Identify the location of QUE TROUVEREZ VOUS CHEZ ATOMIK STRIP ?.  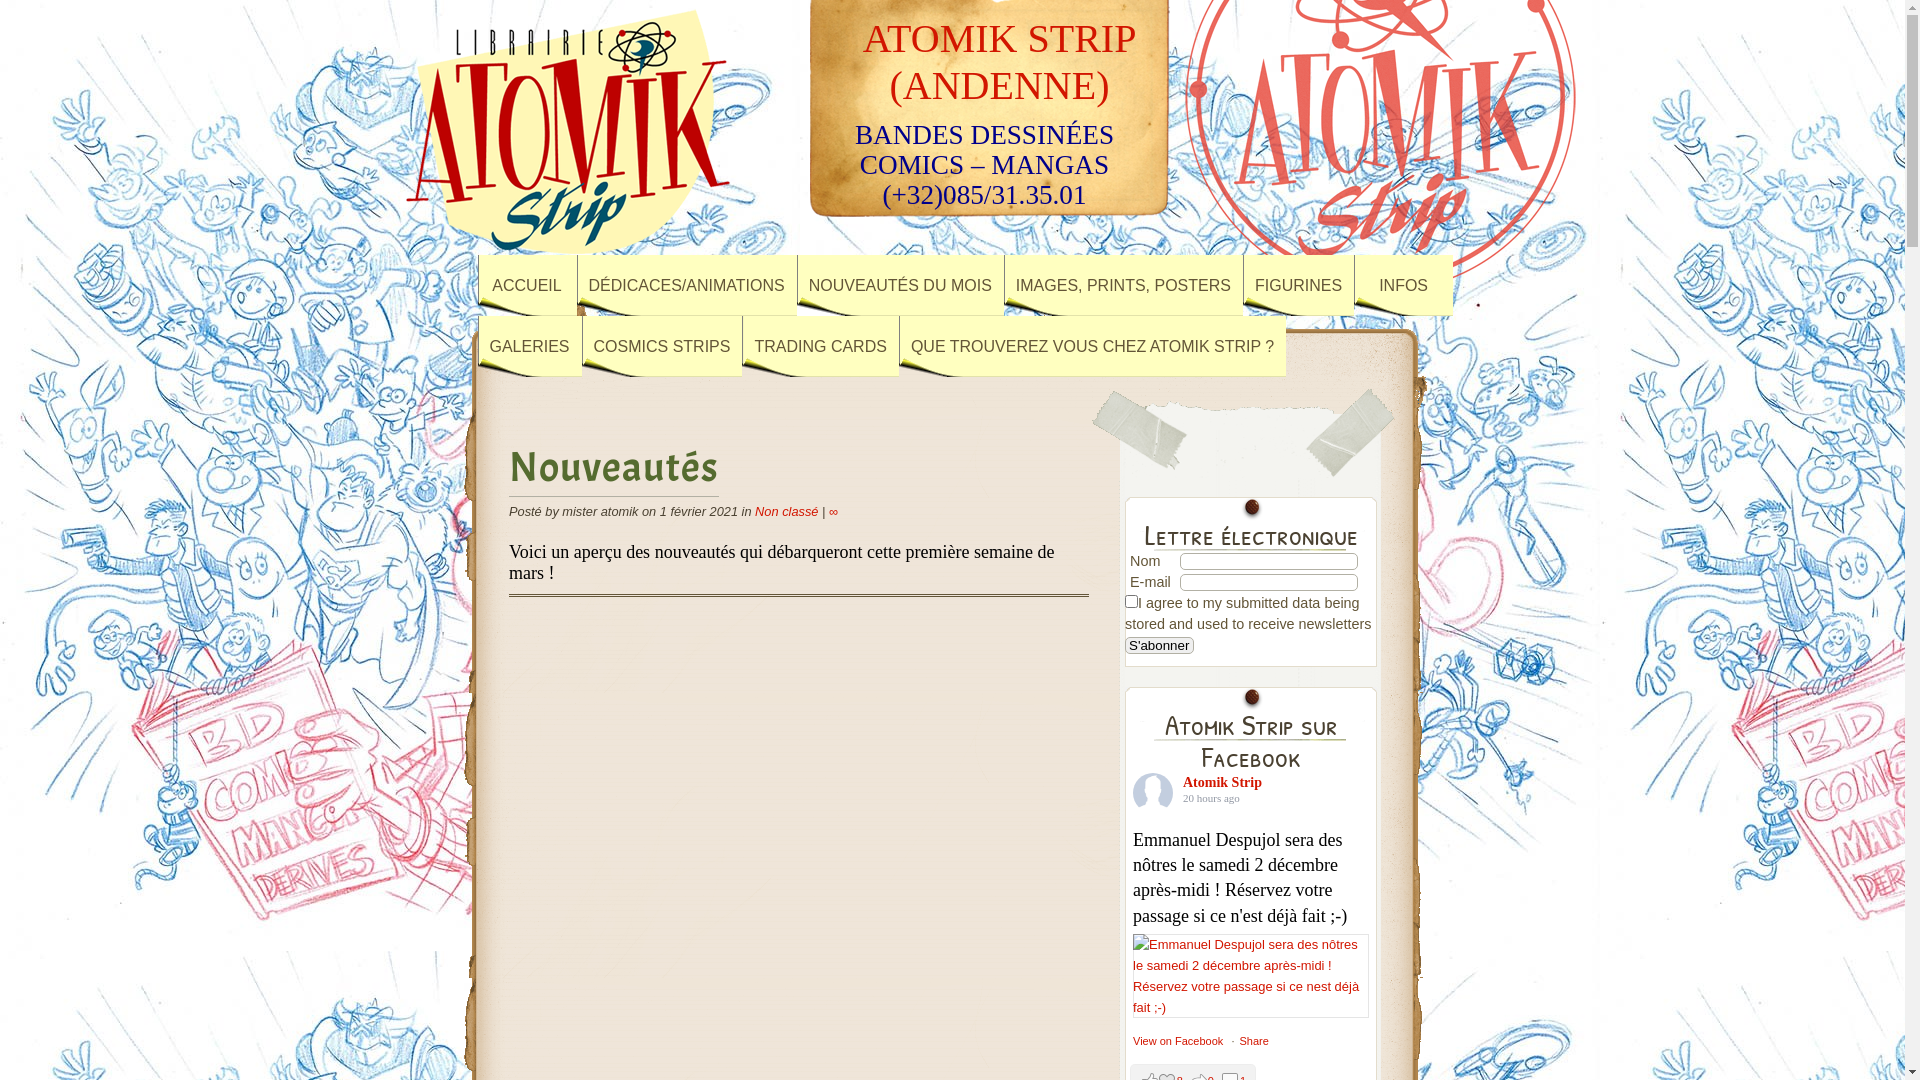
(1092, 346).